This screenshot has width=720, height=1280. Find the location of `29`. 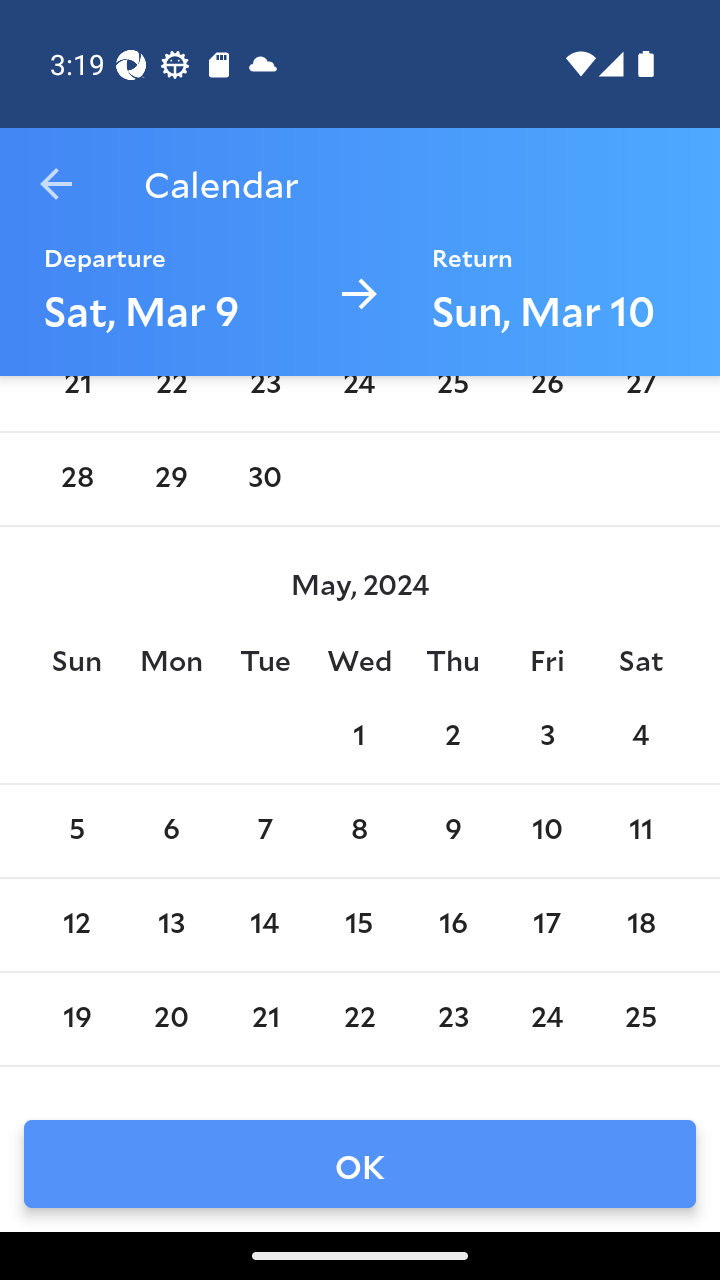

29 is located at coordinates (170, 478).